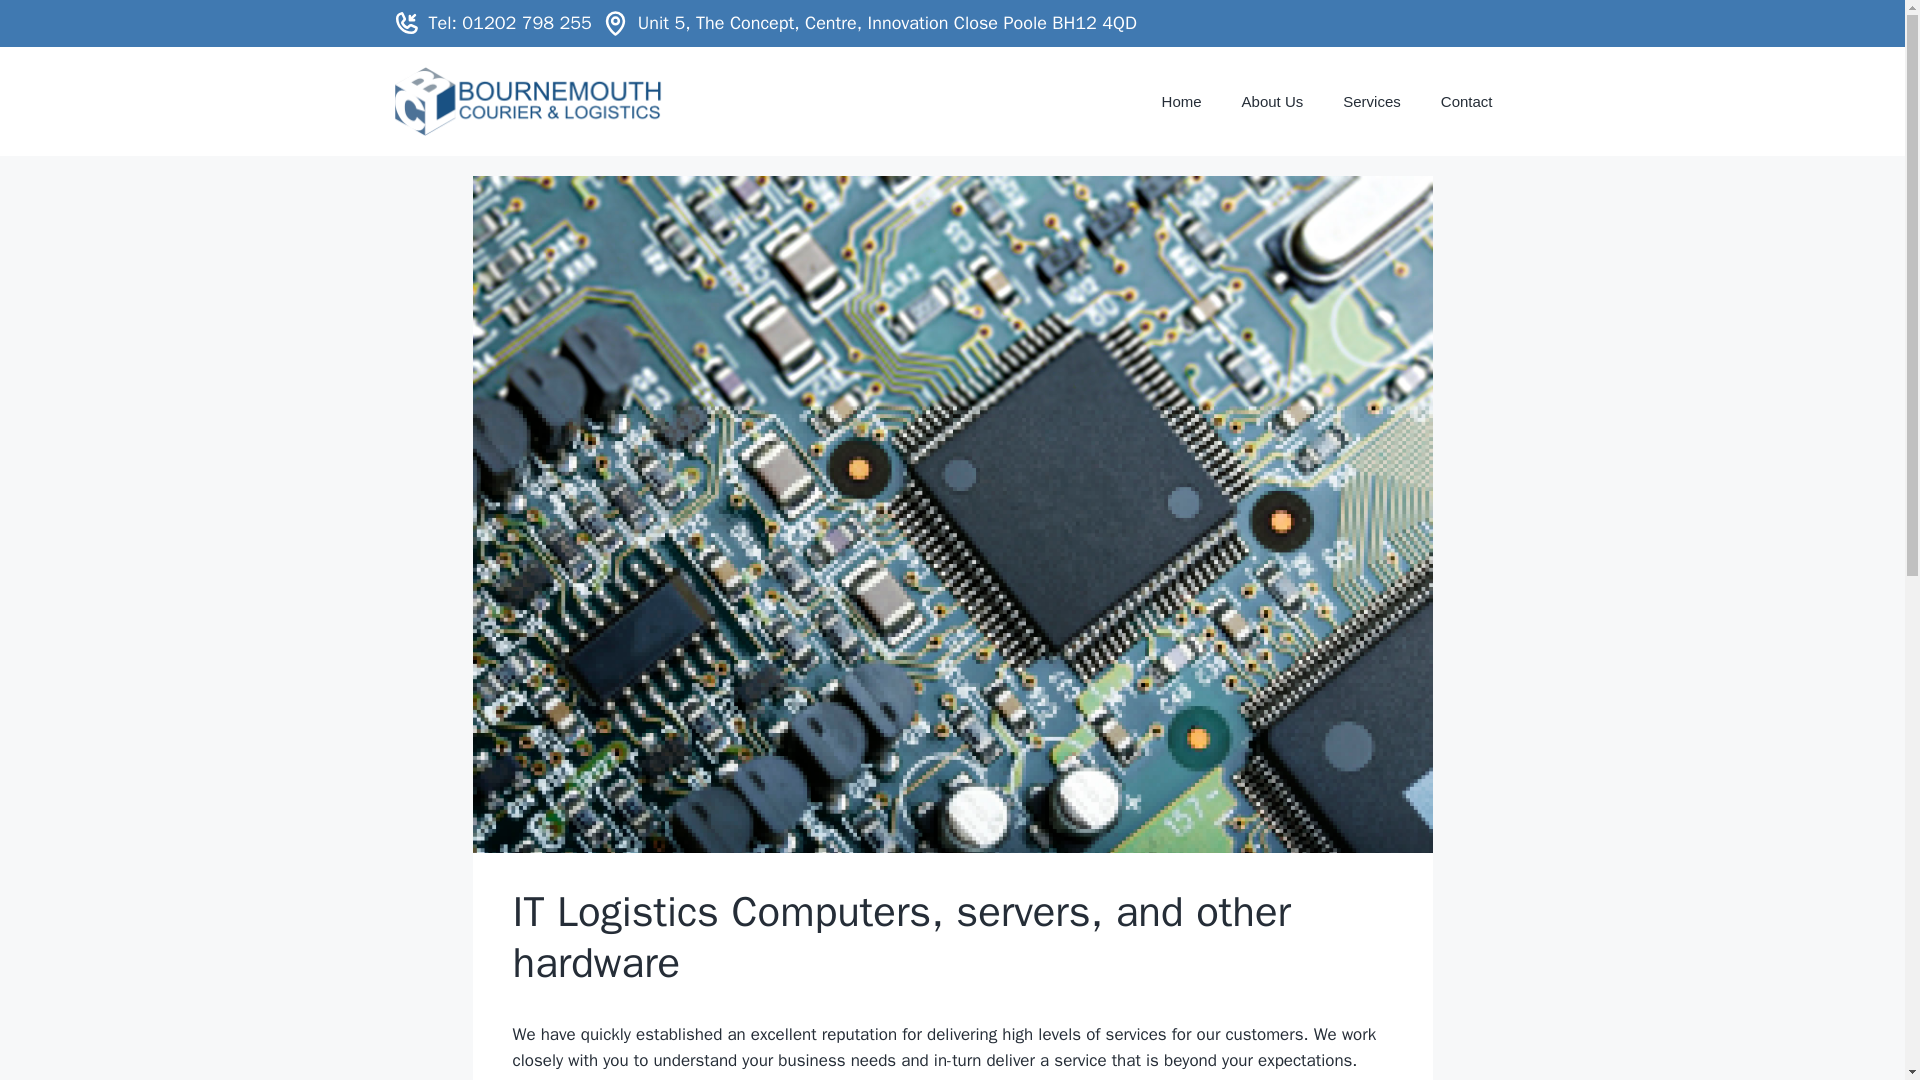  What do you see at coordinates (1371, 102) in the screenshot?
I see `Services` at bounding box center [1371, 102].